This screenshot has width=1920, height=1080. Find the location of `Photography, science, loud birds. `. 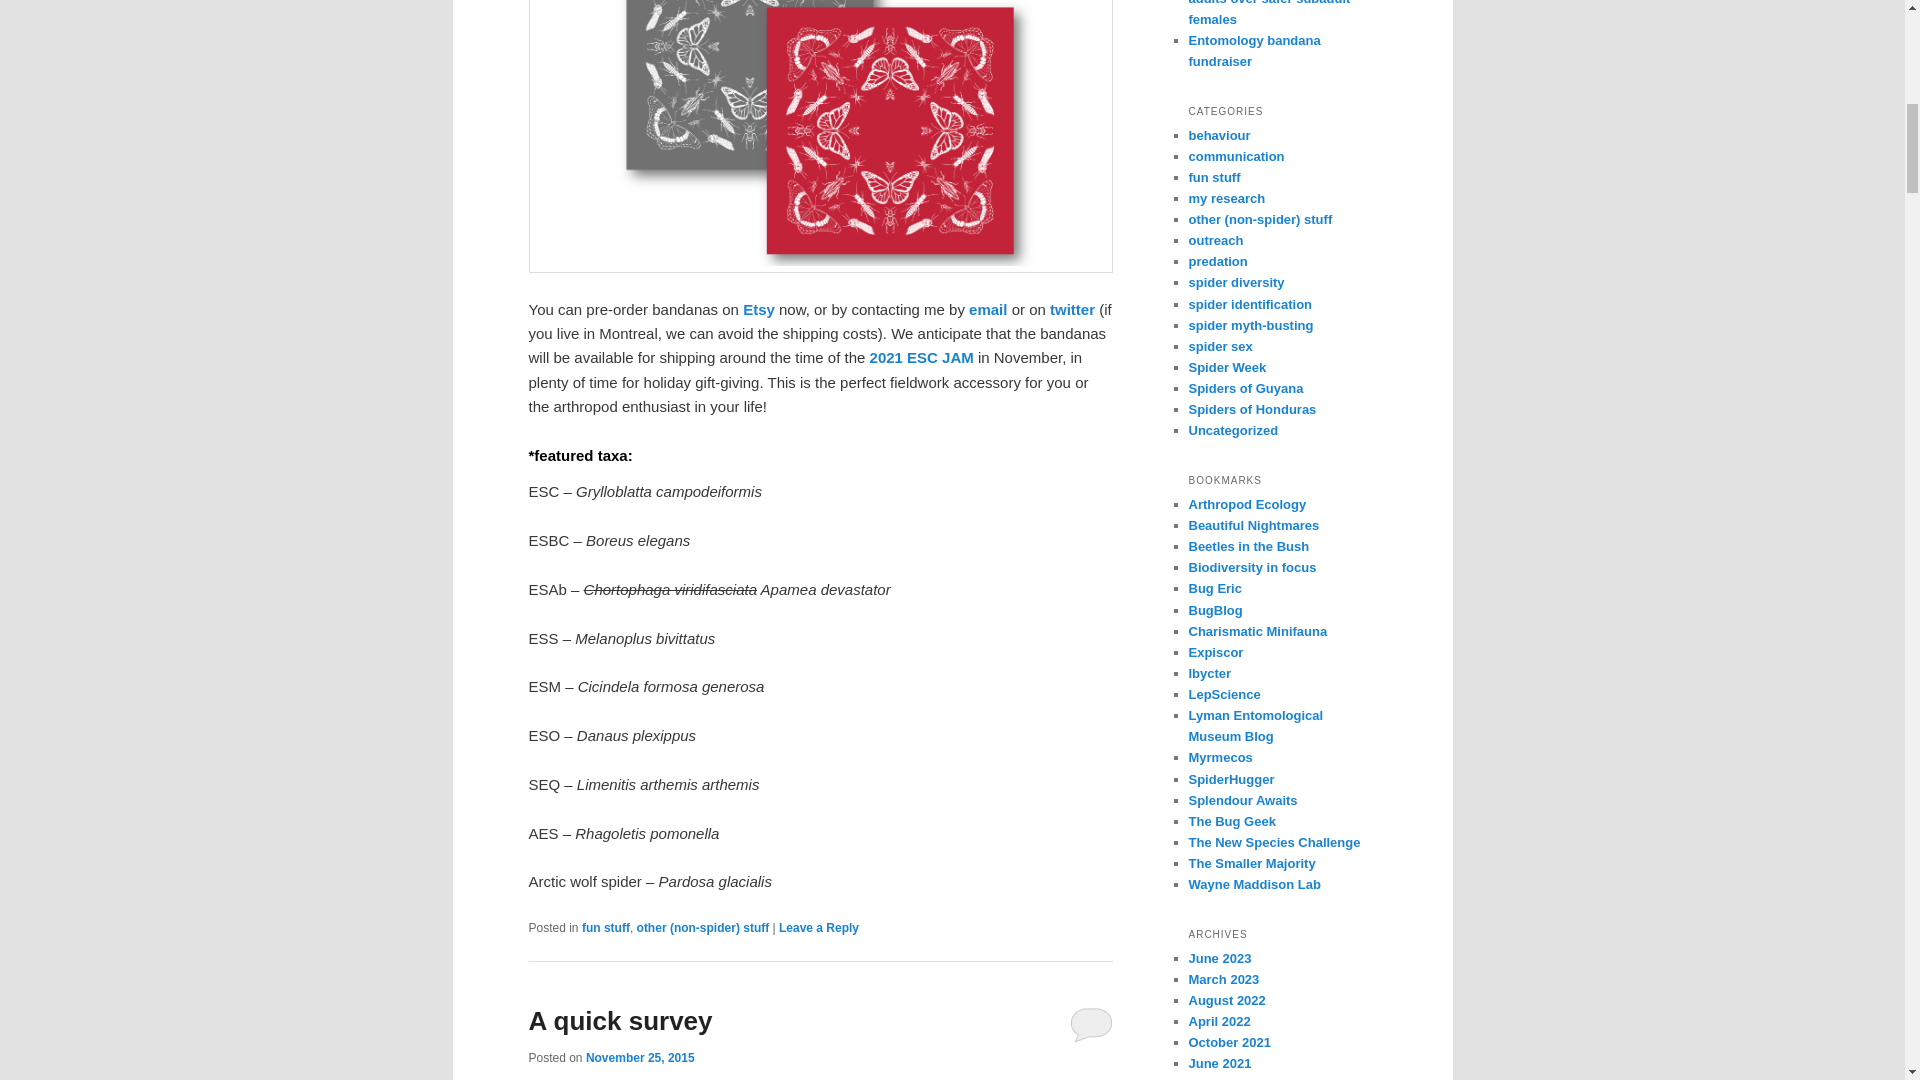

Photography, science, loud birds.  is located at coordinates (1209, 674).